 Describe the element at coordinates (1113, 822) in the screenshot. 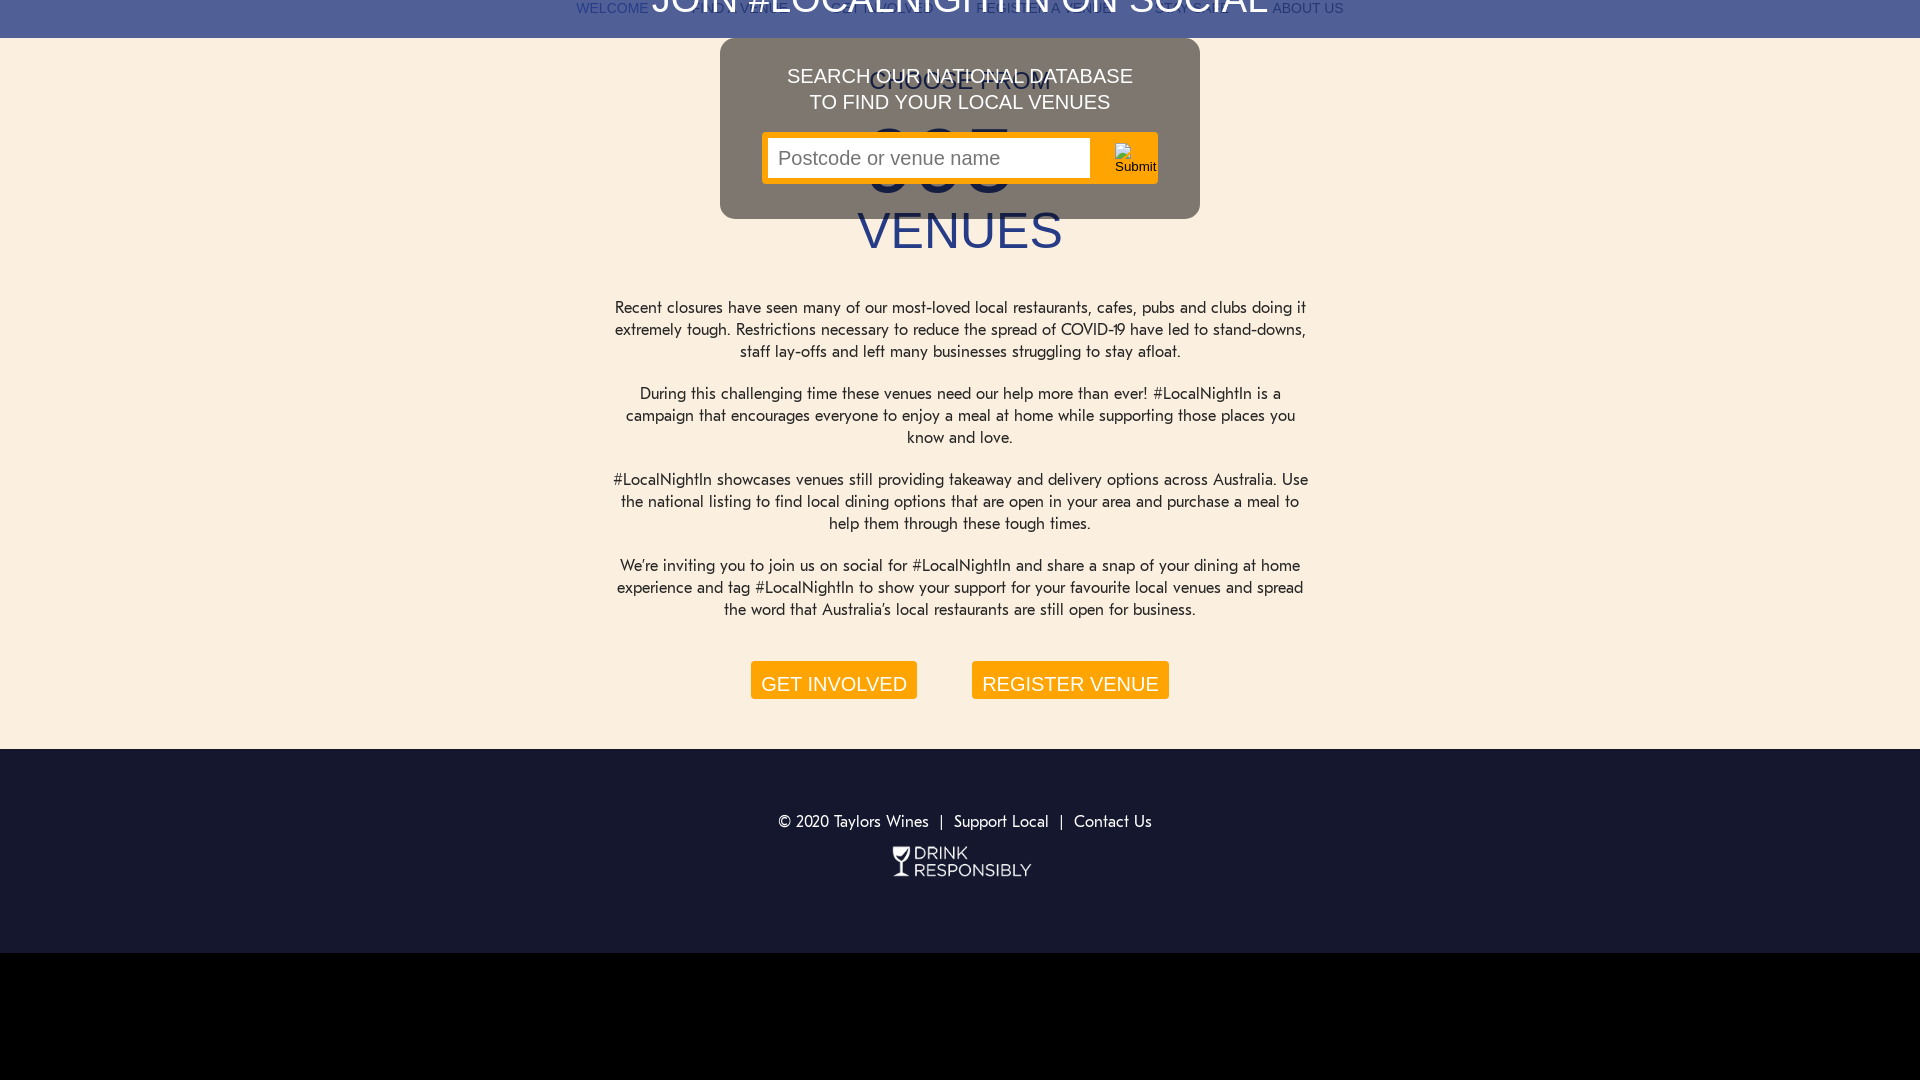

I see `Contact Us` at that location.